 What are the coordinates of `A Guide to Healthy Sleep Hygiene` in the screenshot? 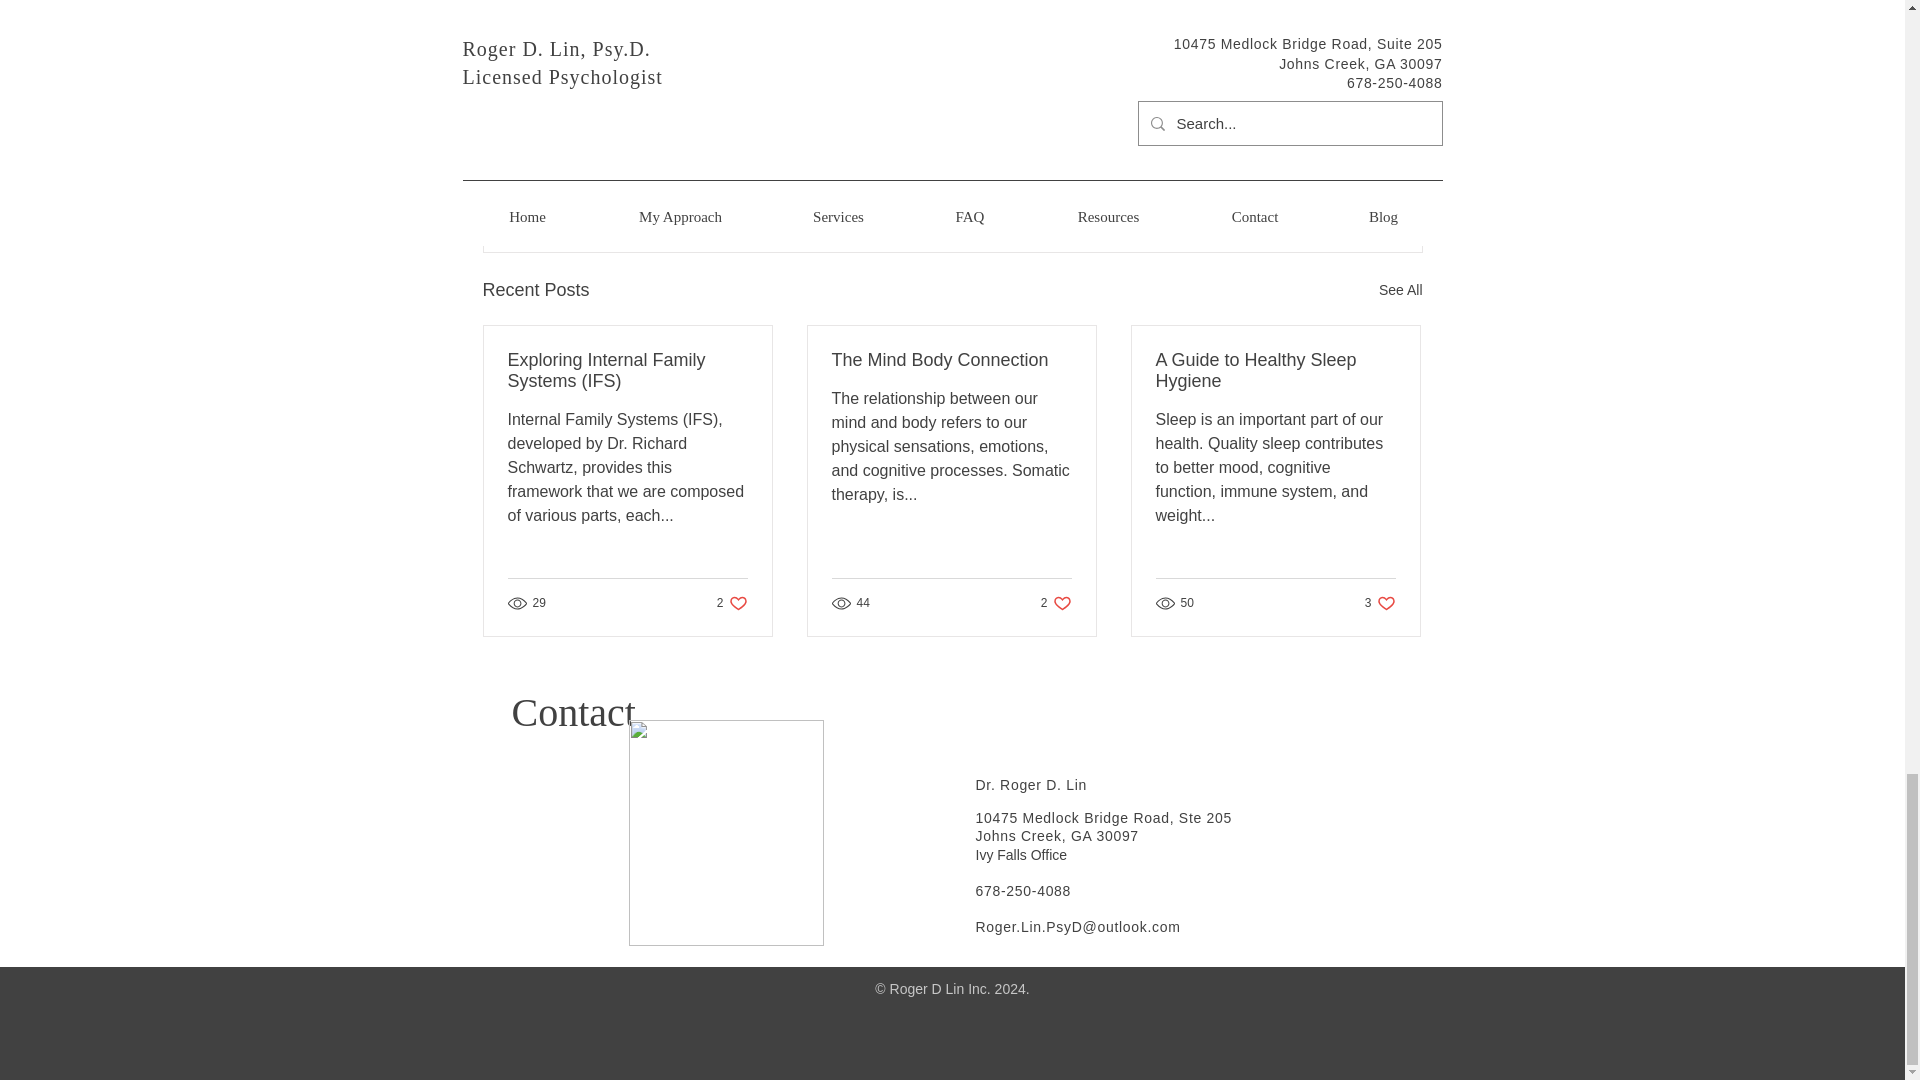 It's located at (1104, 818).